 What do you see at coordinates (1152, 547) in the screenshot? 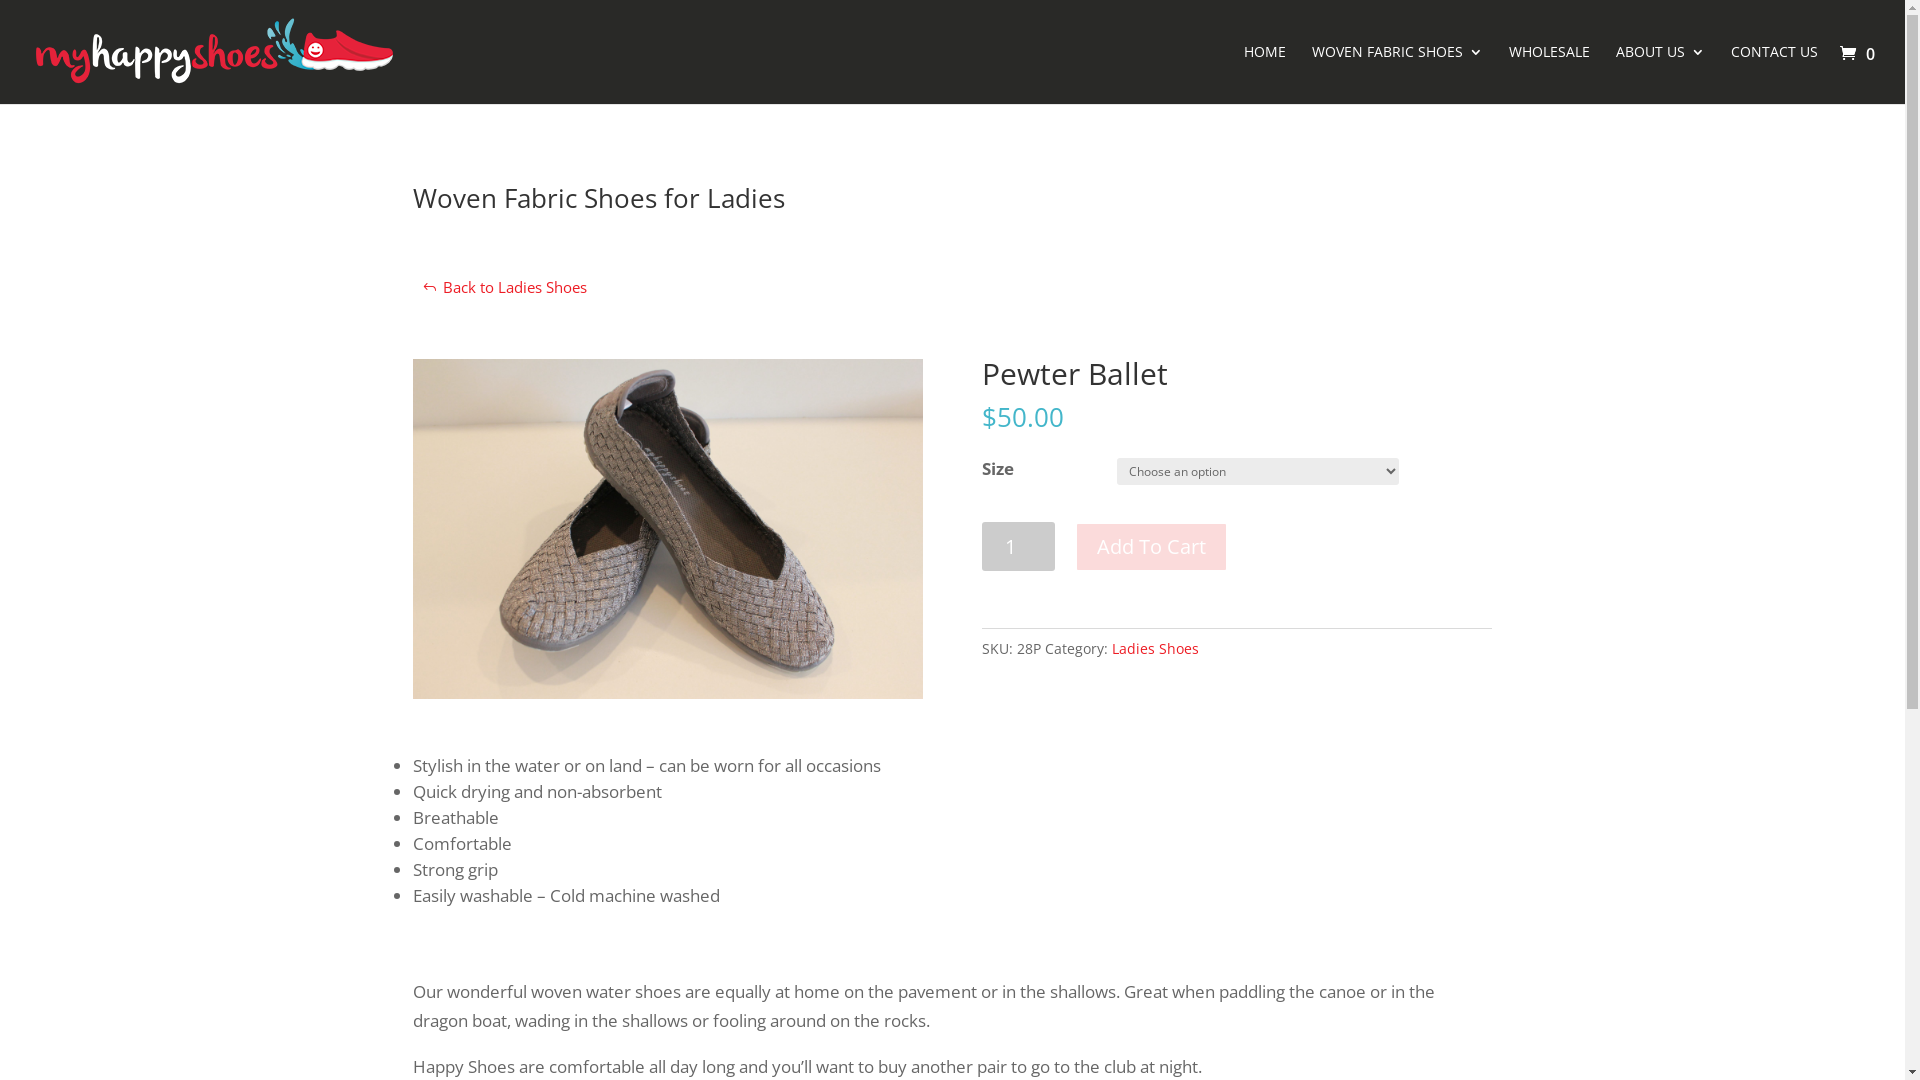
I see `Add To Cart` at bounding box center [1152, 547].